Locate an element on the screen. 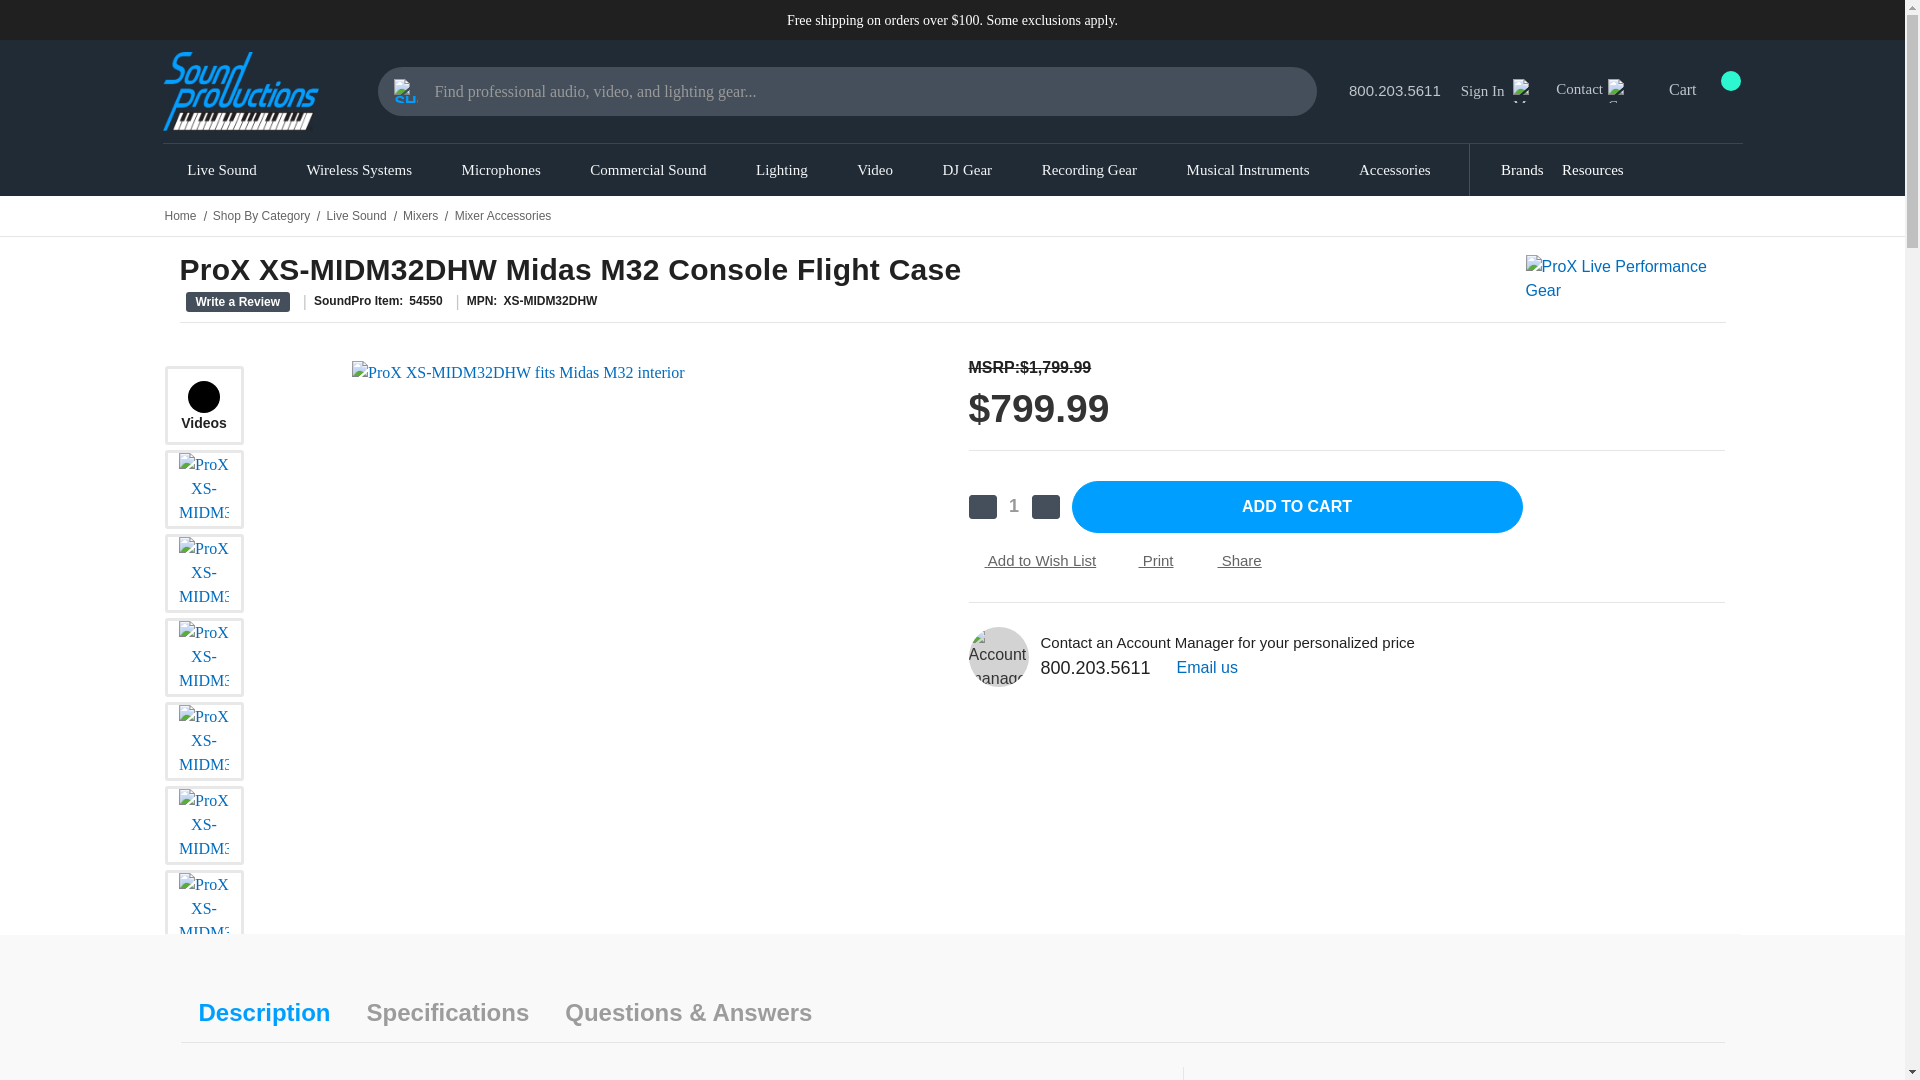  Add to Cart is located at coordinates (1296, 506).